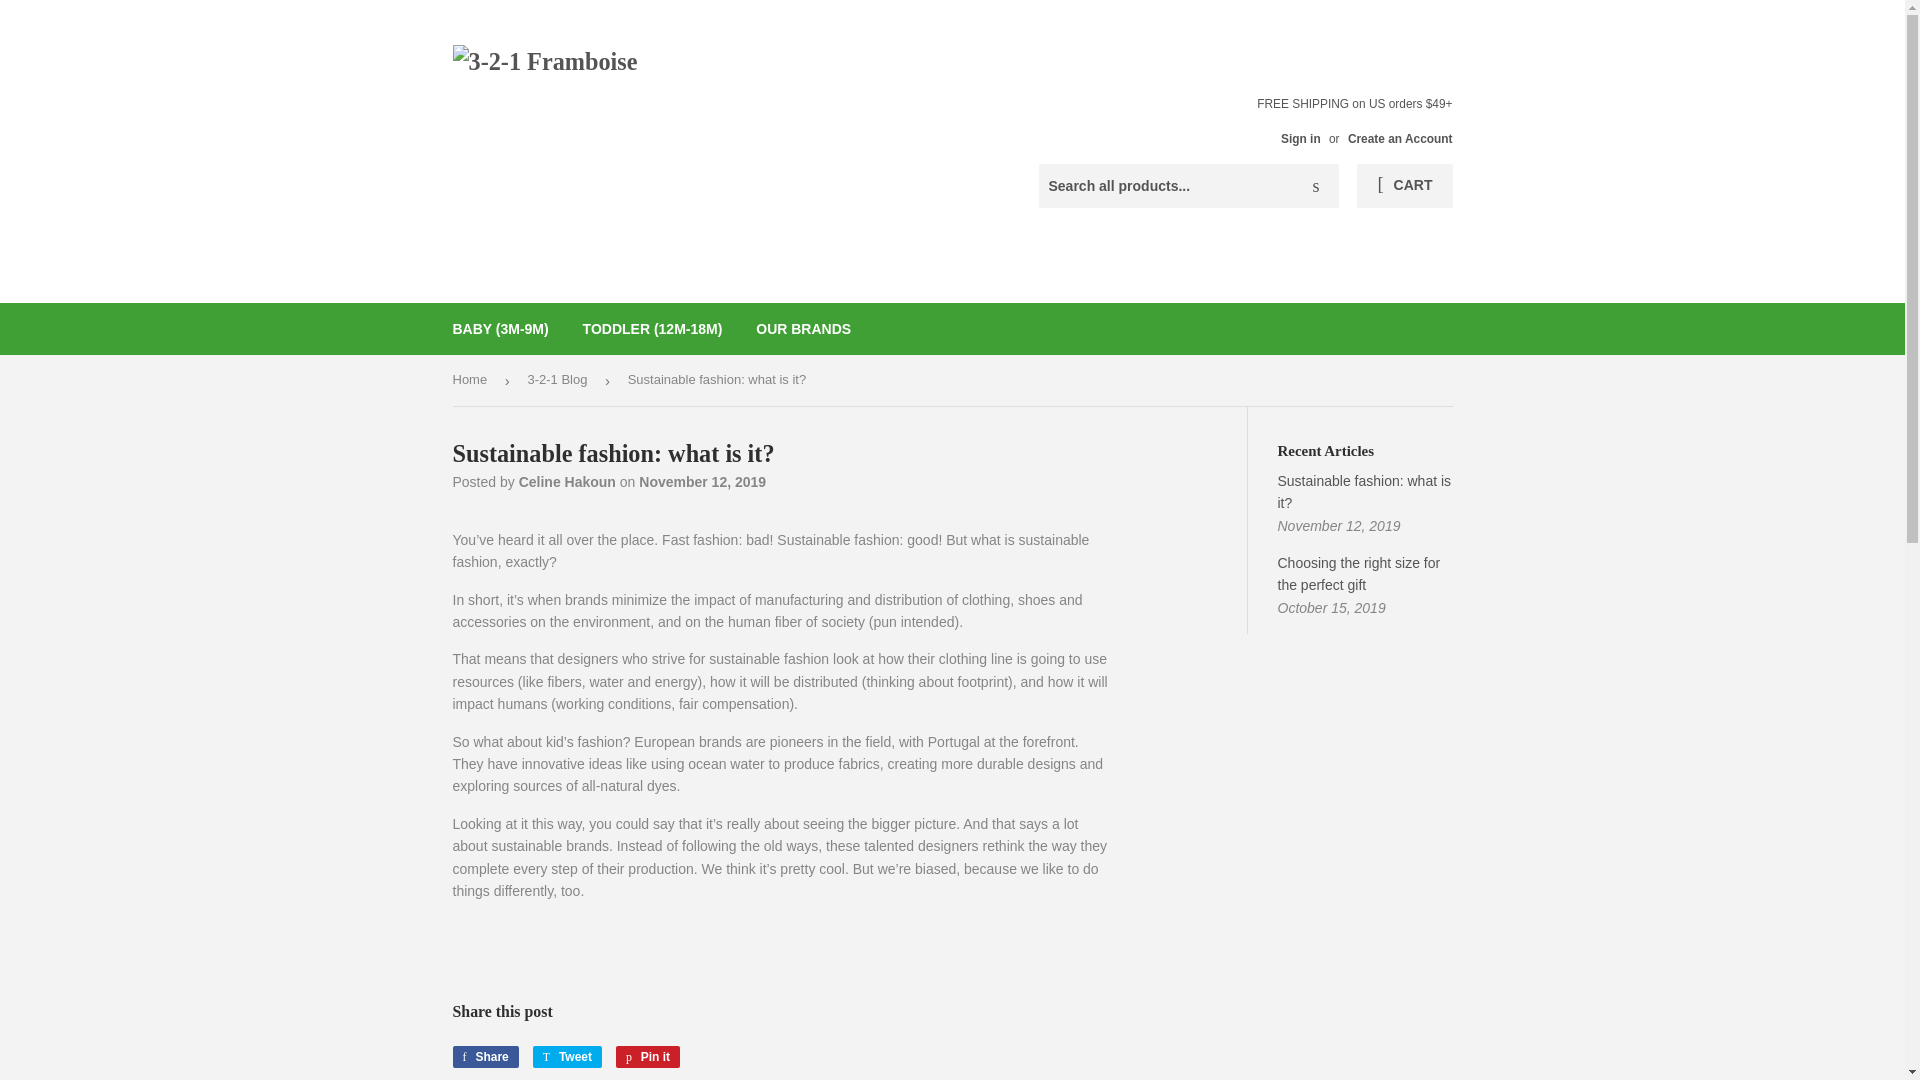 The height and width of the screenshot is (1080, 1920). I want to click on Sustainable fashion: what is it?, so click(1364, 492).